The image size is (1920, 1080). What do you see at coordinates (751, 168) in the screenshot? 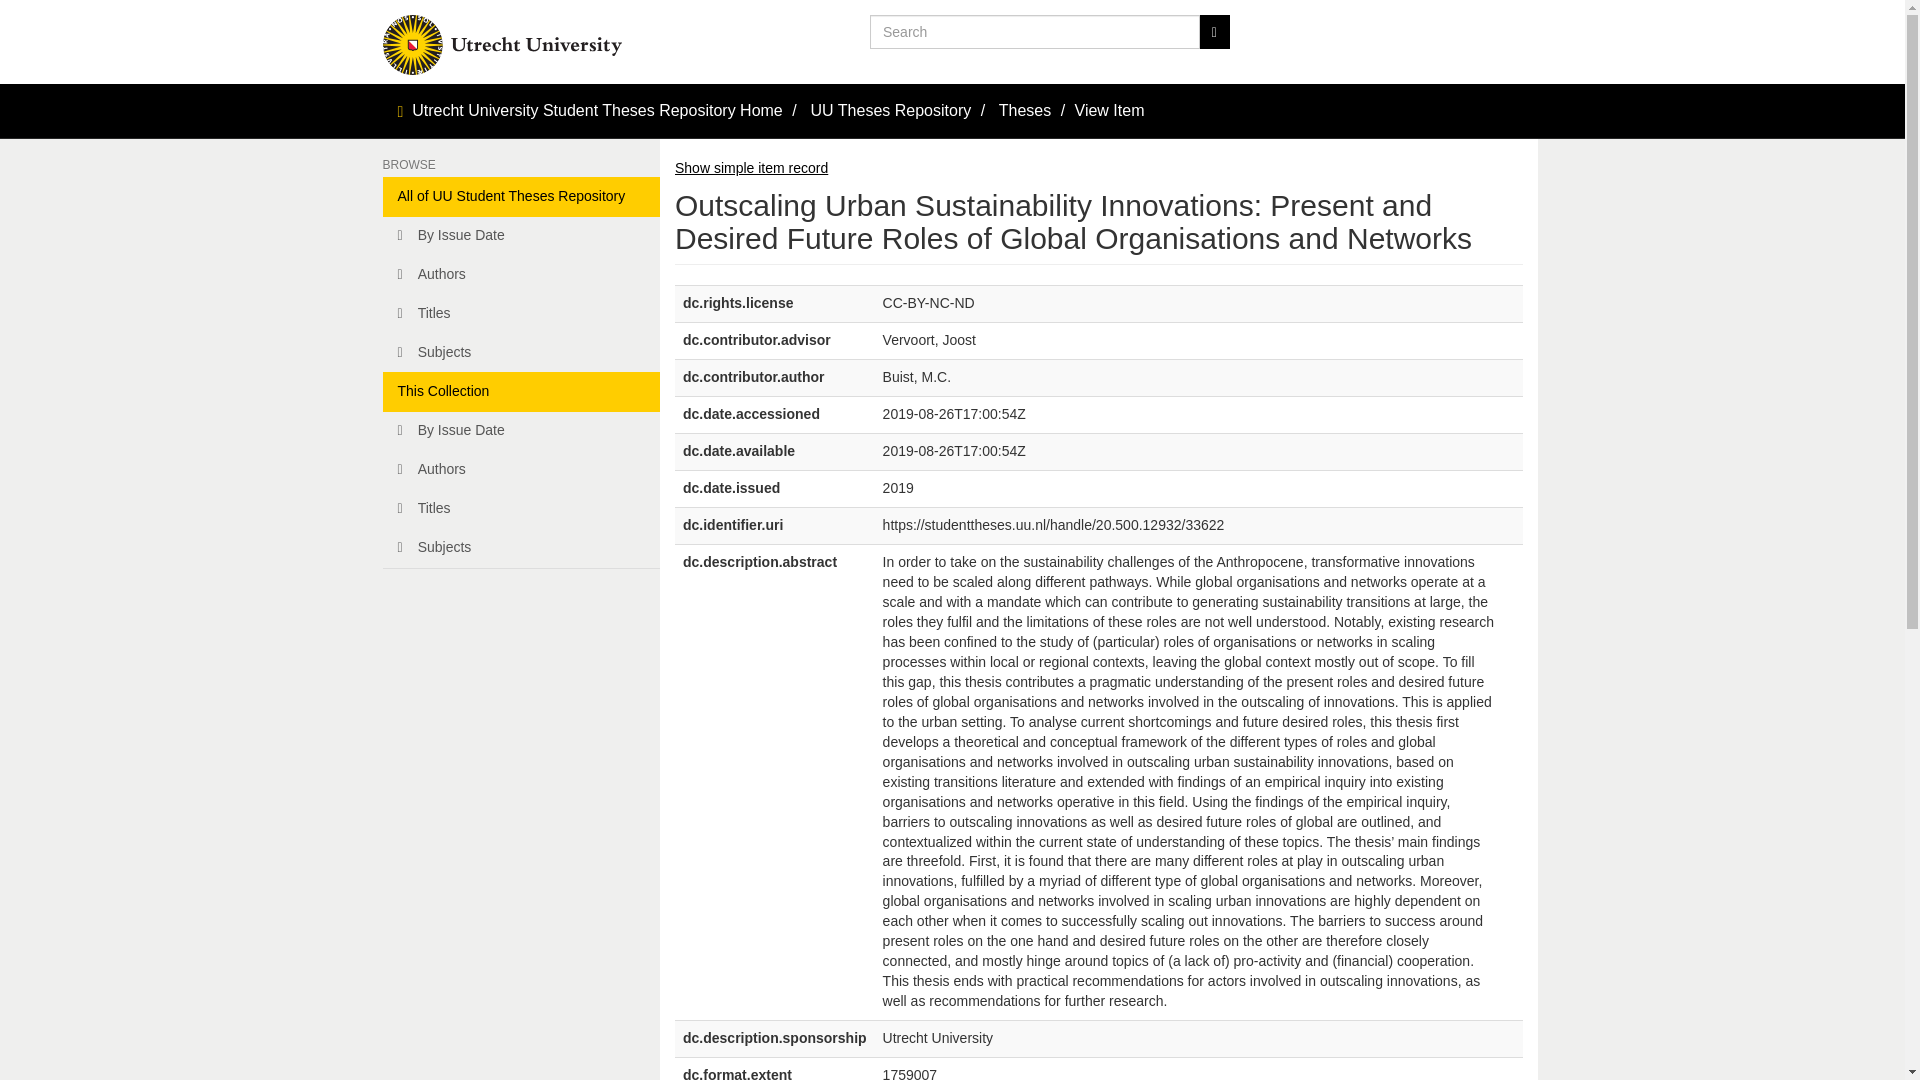
I see `Show simple item record` at bounding box center [751, 168].